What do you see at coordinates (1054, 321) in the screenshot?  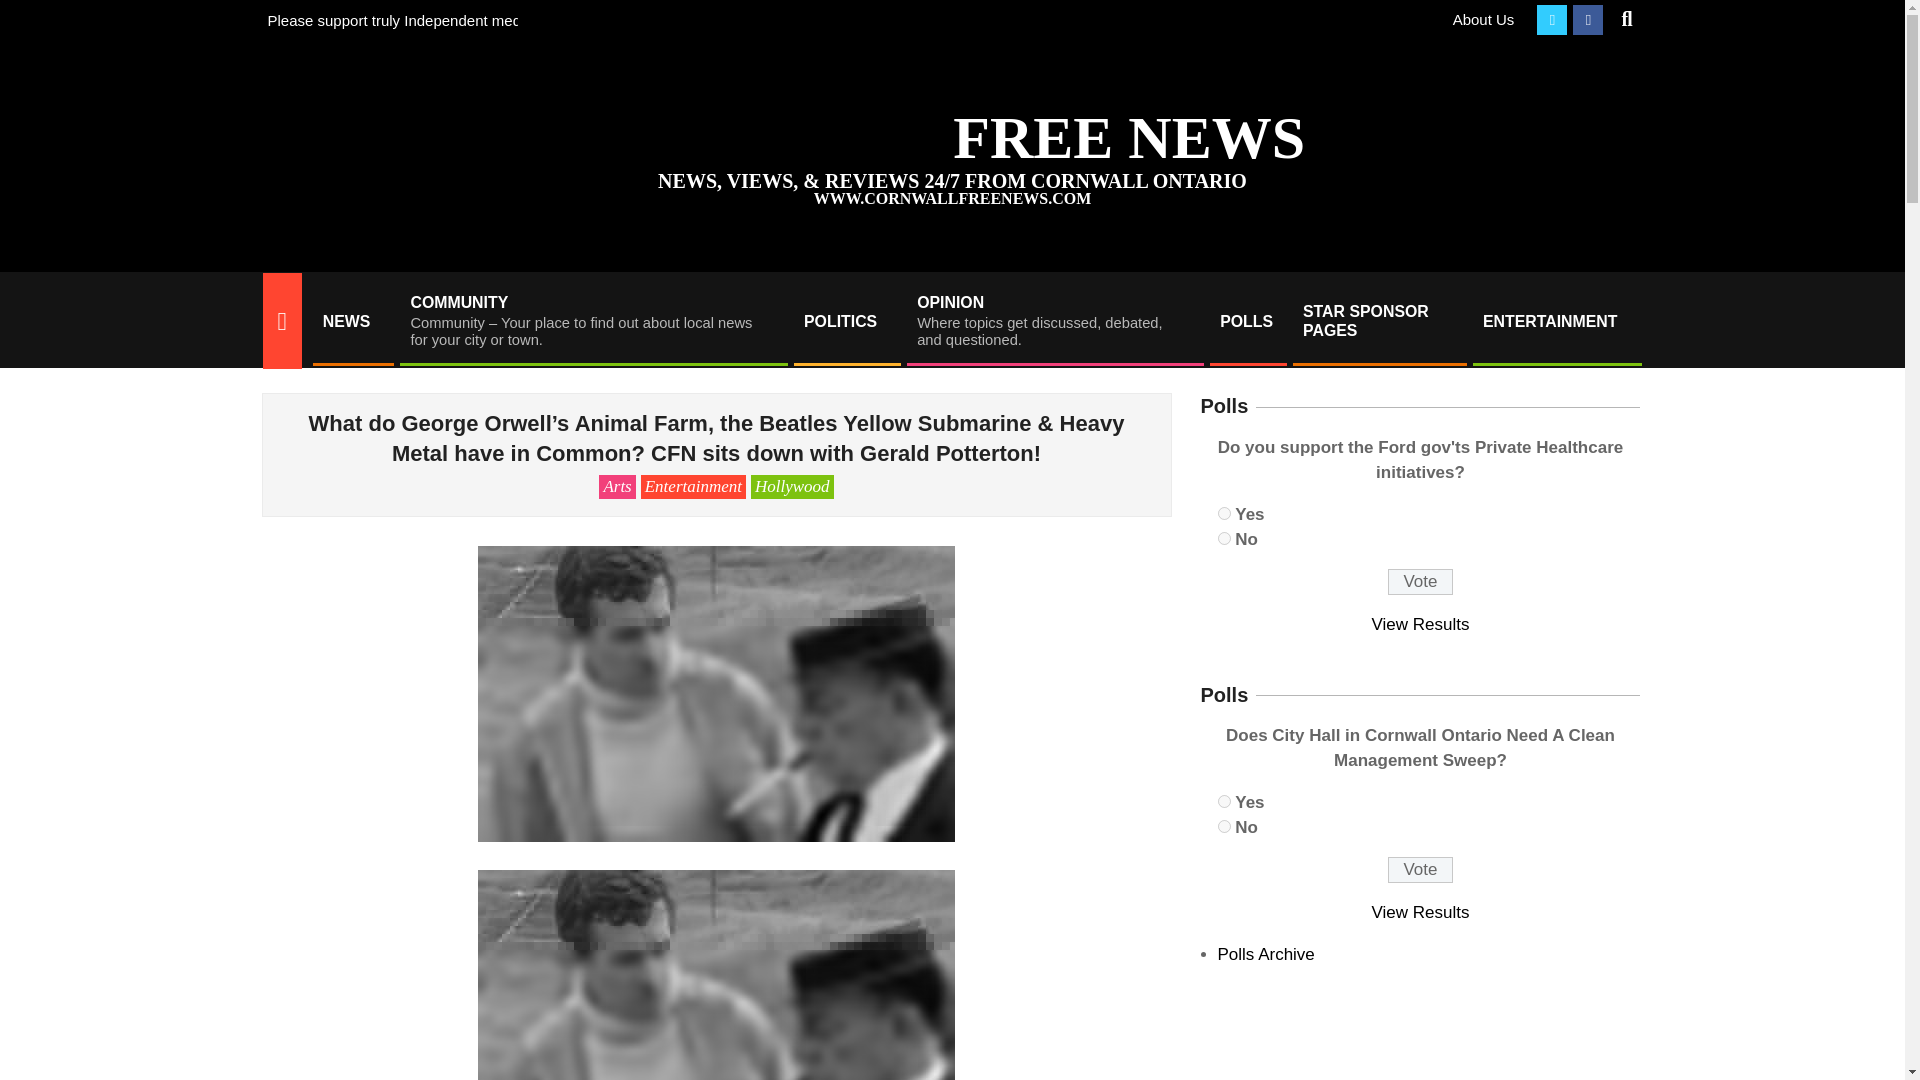 I see `1776` at bounding box center [1054, 321].